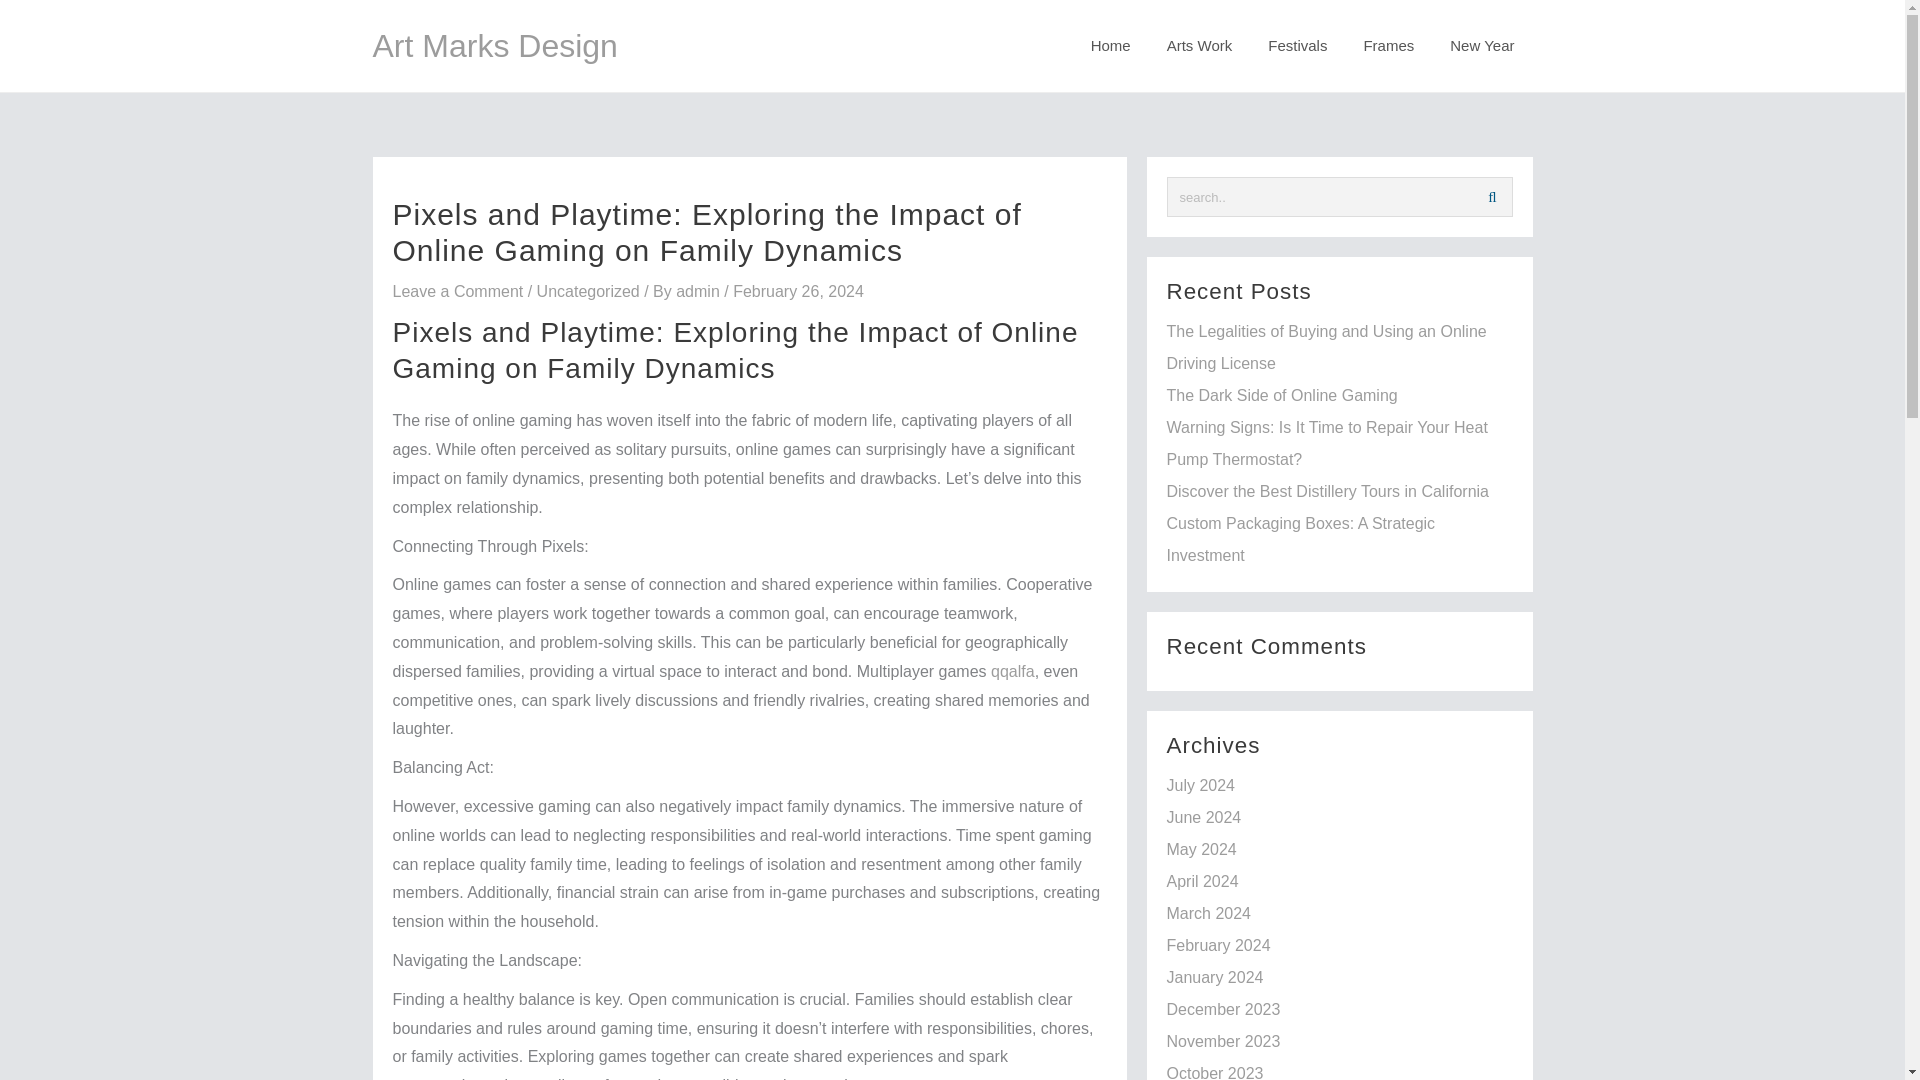 The width and height of the screenshot is (1920, 1080). Describe the element at coordinates (699, 291) in the screenshot. I see `admin` at that location.